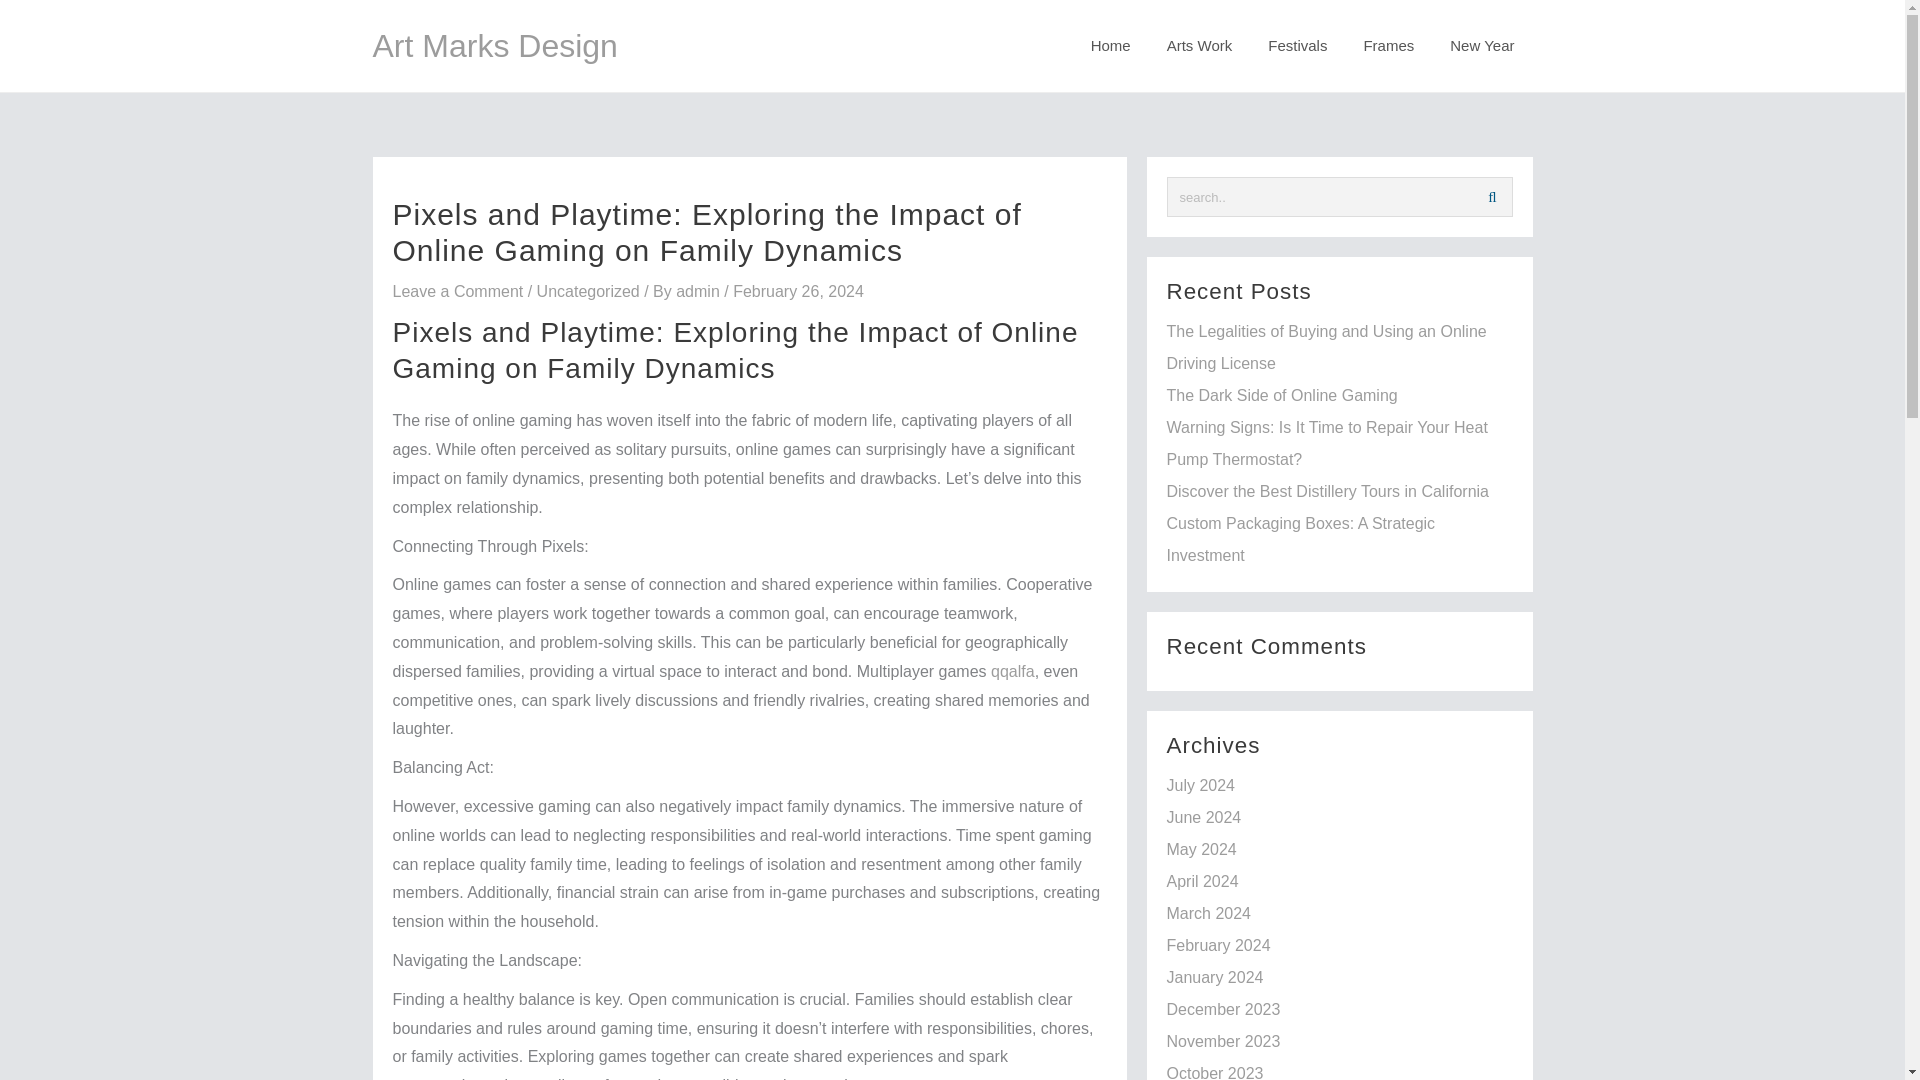 The width and height of the screenshot is (1920, 1080). Describe the element at coordinates (699, 291) in the screenshot. I see `admin` at that location.